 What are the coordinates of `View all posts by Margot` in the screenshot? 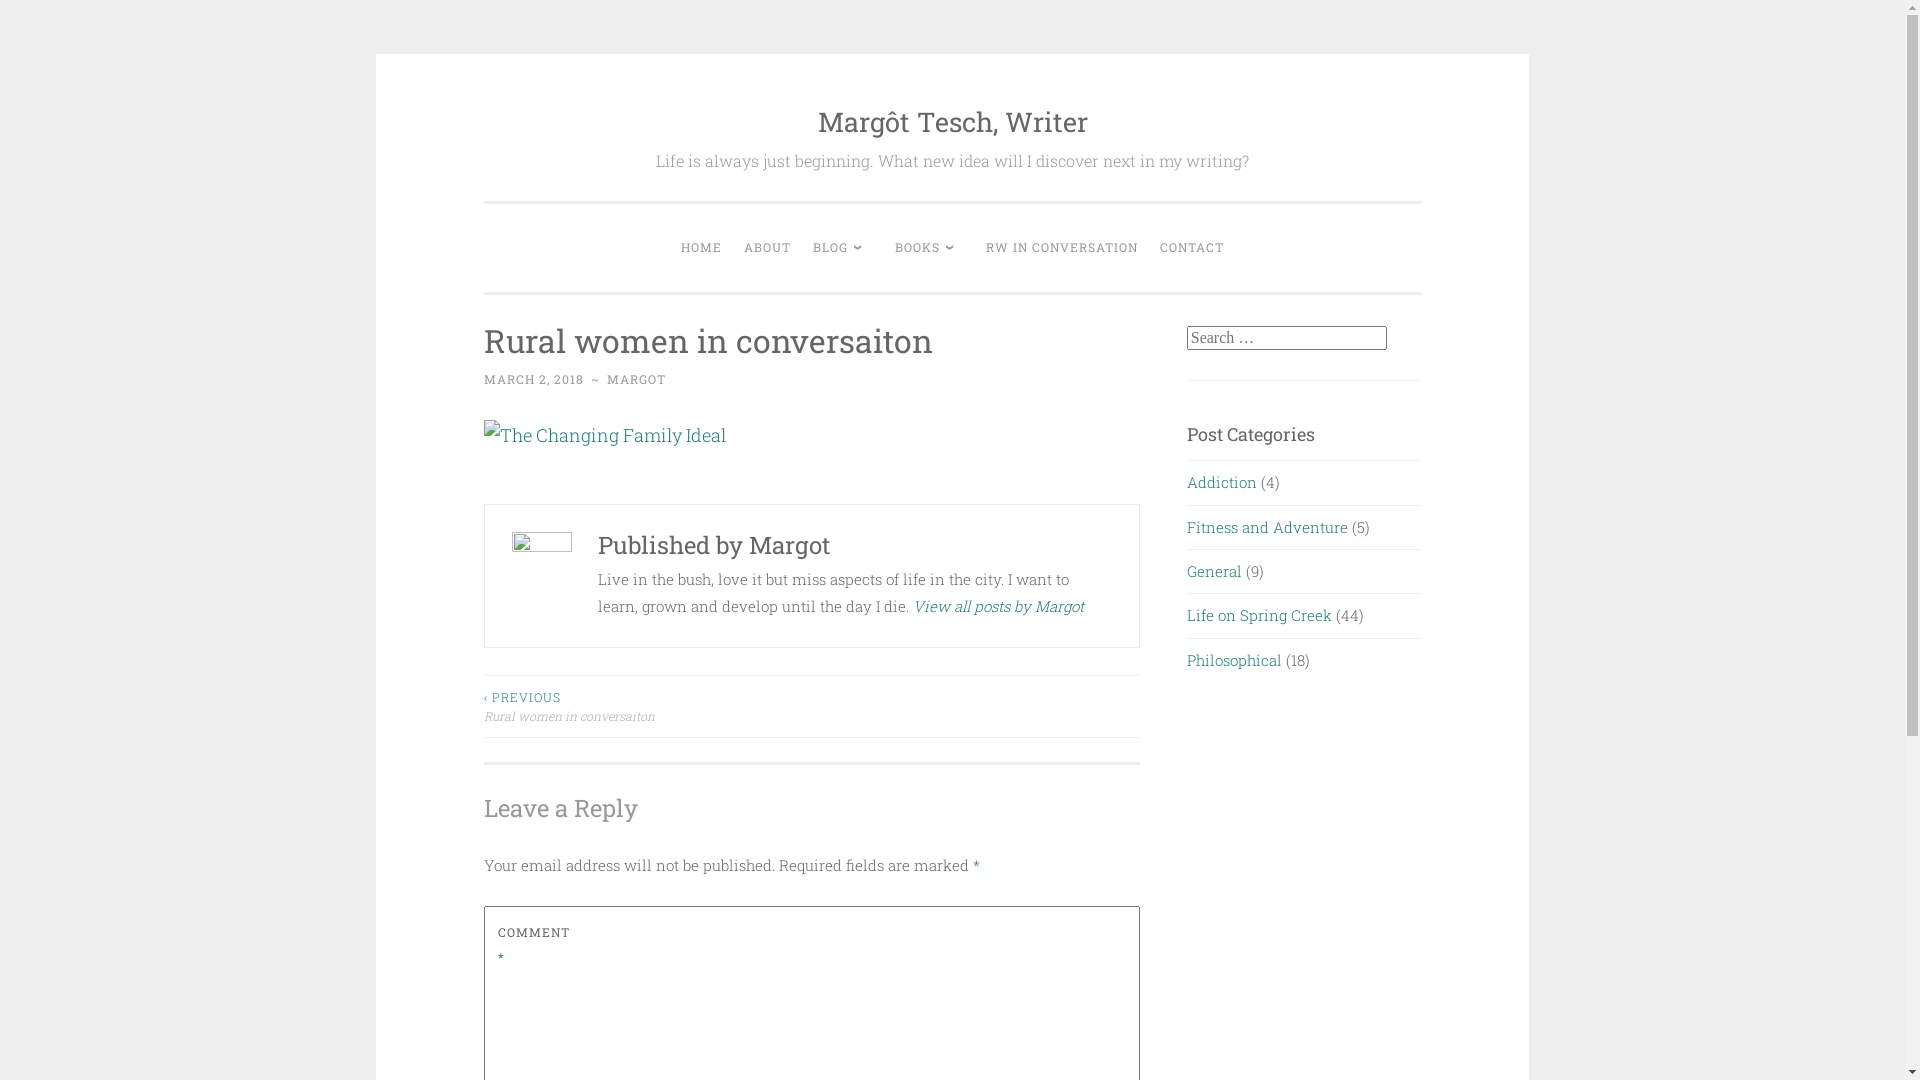 It's located at (998, 606).